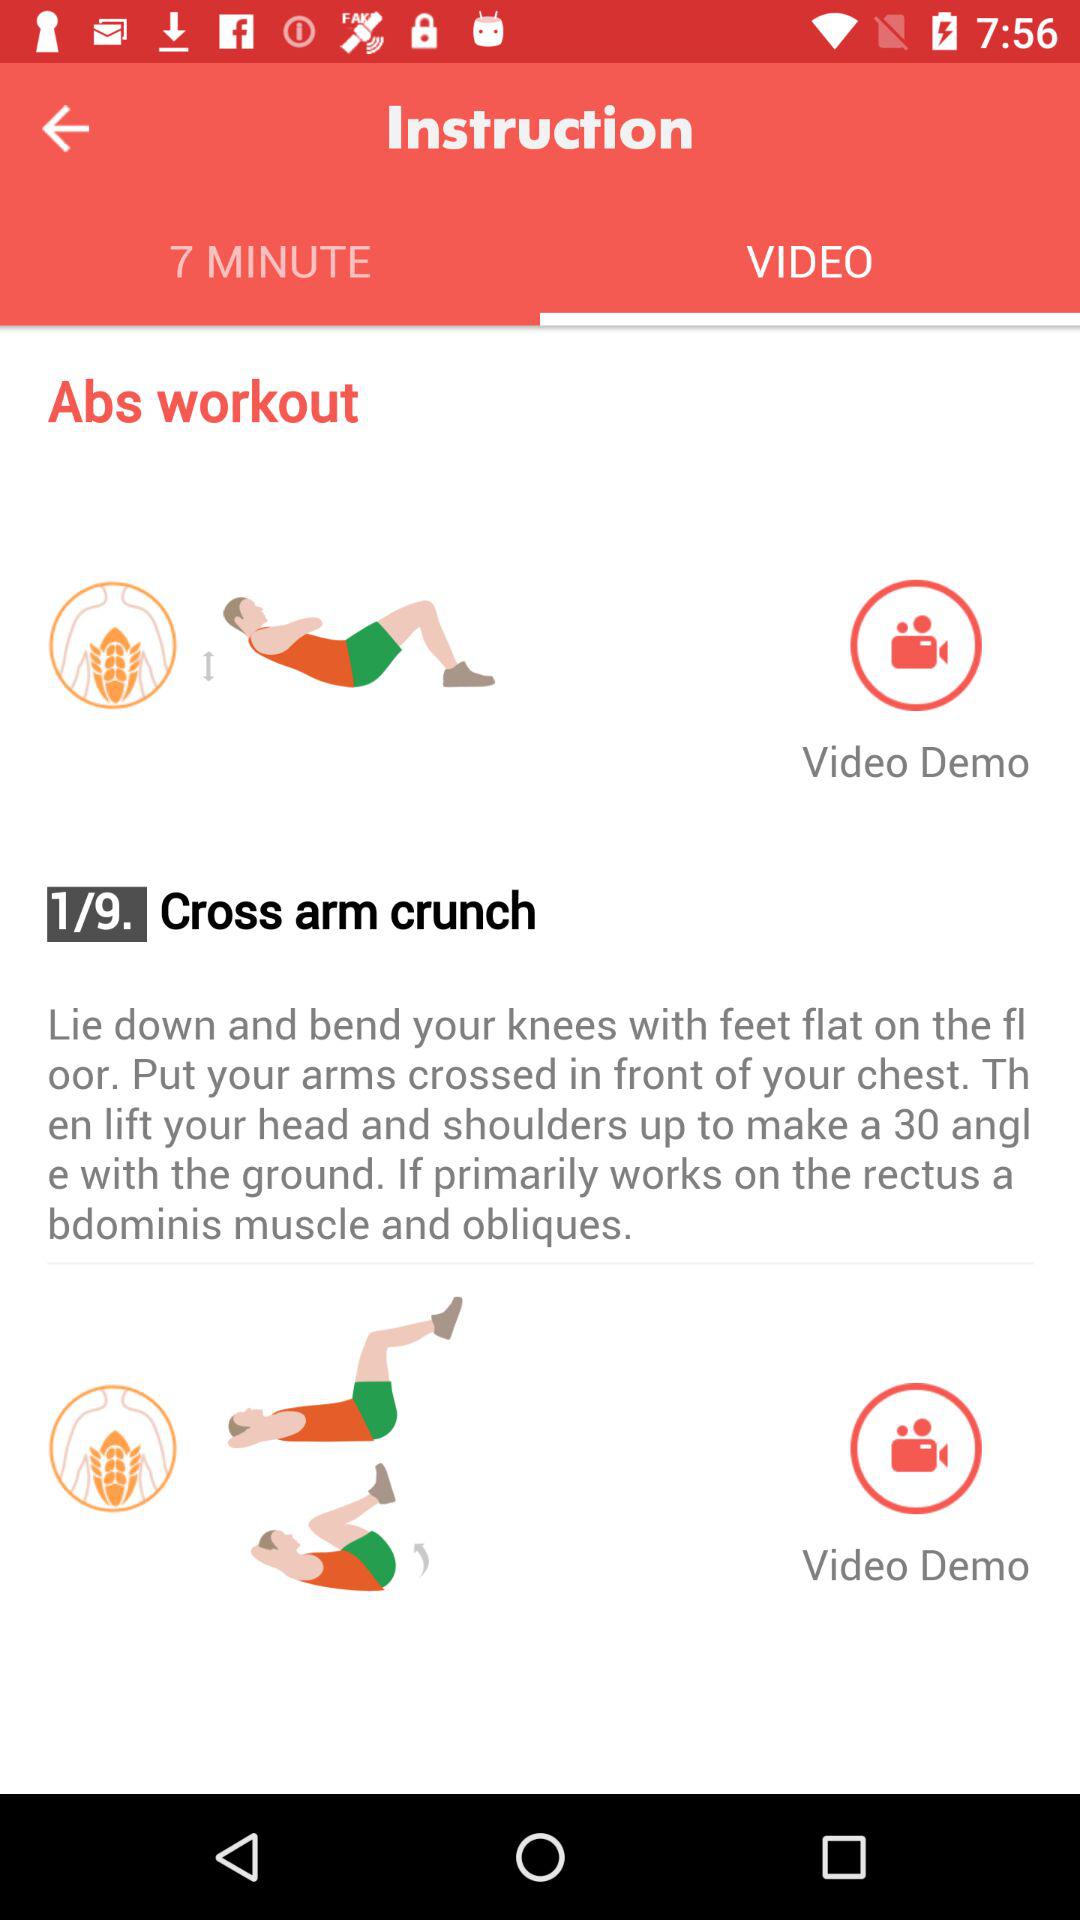 This screenshot has width=1080, height=1920. What do you see at coordinates (66, 128) in the screenshot?
I see `go to previous` at bounding box center [66, 128].